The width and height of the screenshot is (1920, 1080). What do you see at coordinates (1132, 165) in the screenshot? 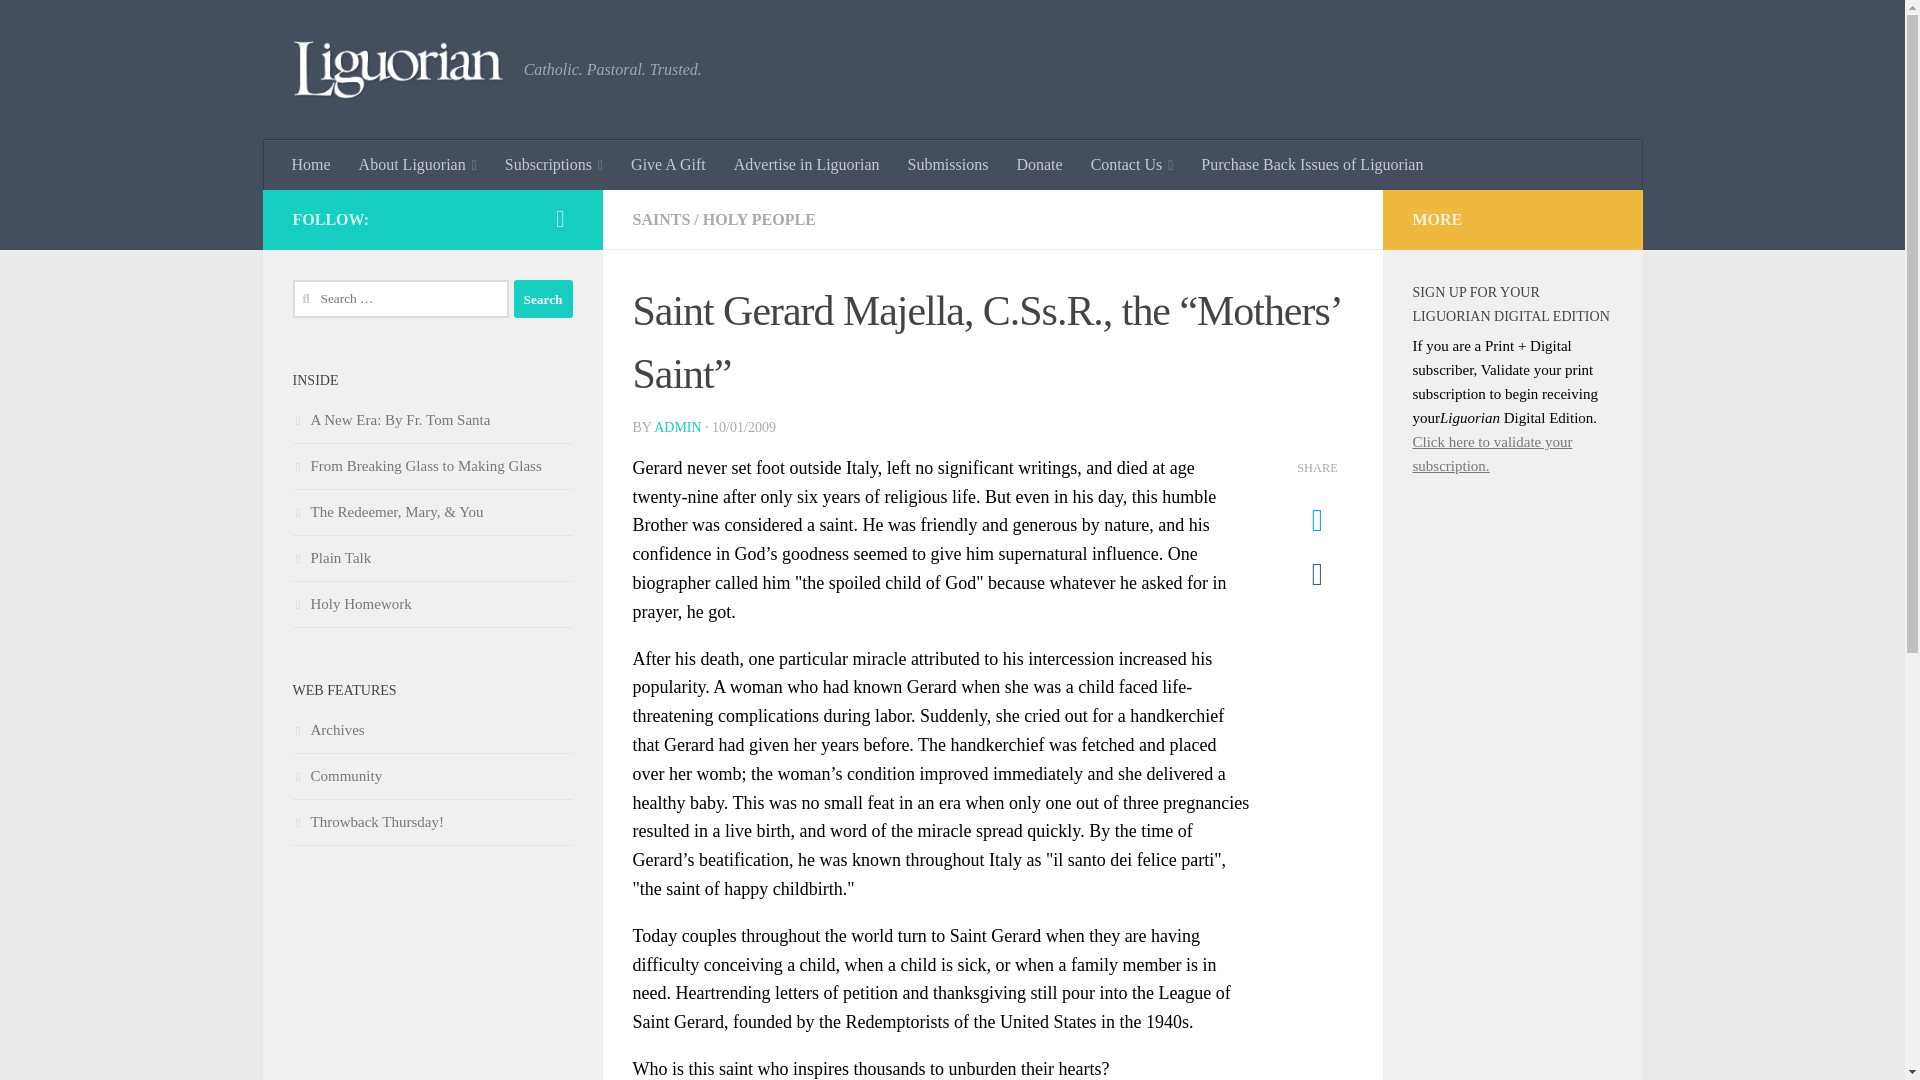
I see `Contact Us` at bounding box center [1132, 165].